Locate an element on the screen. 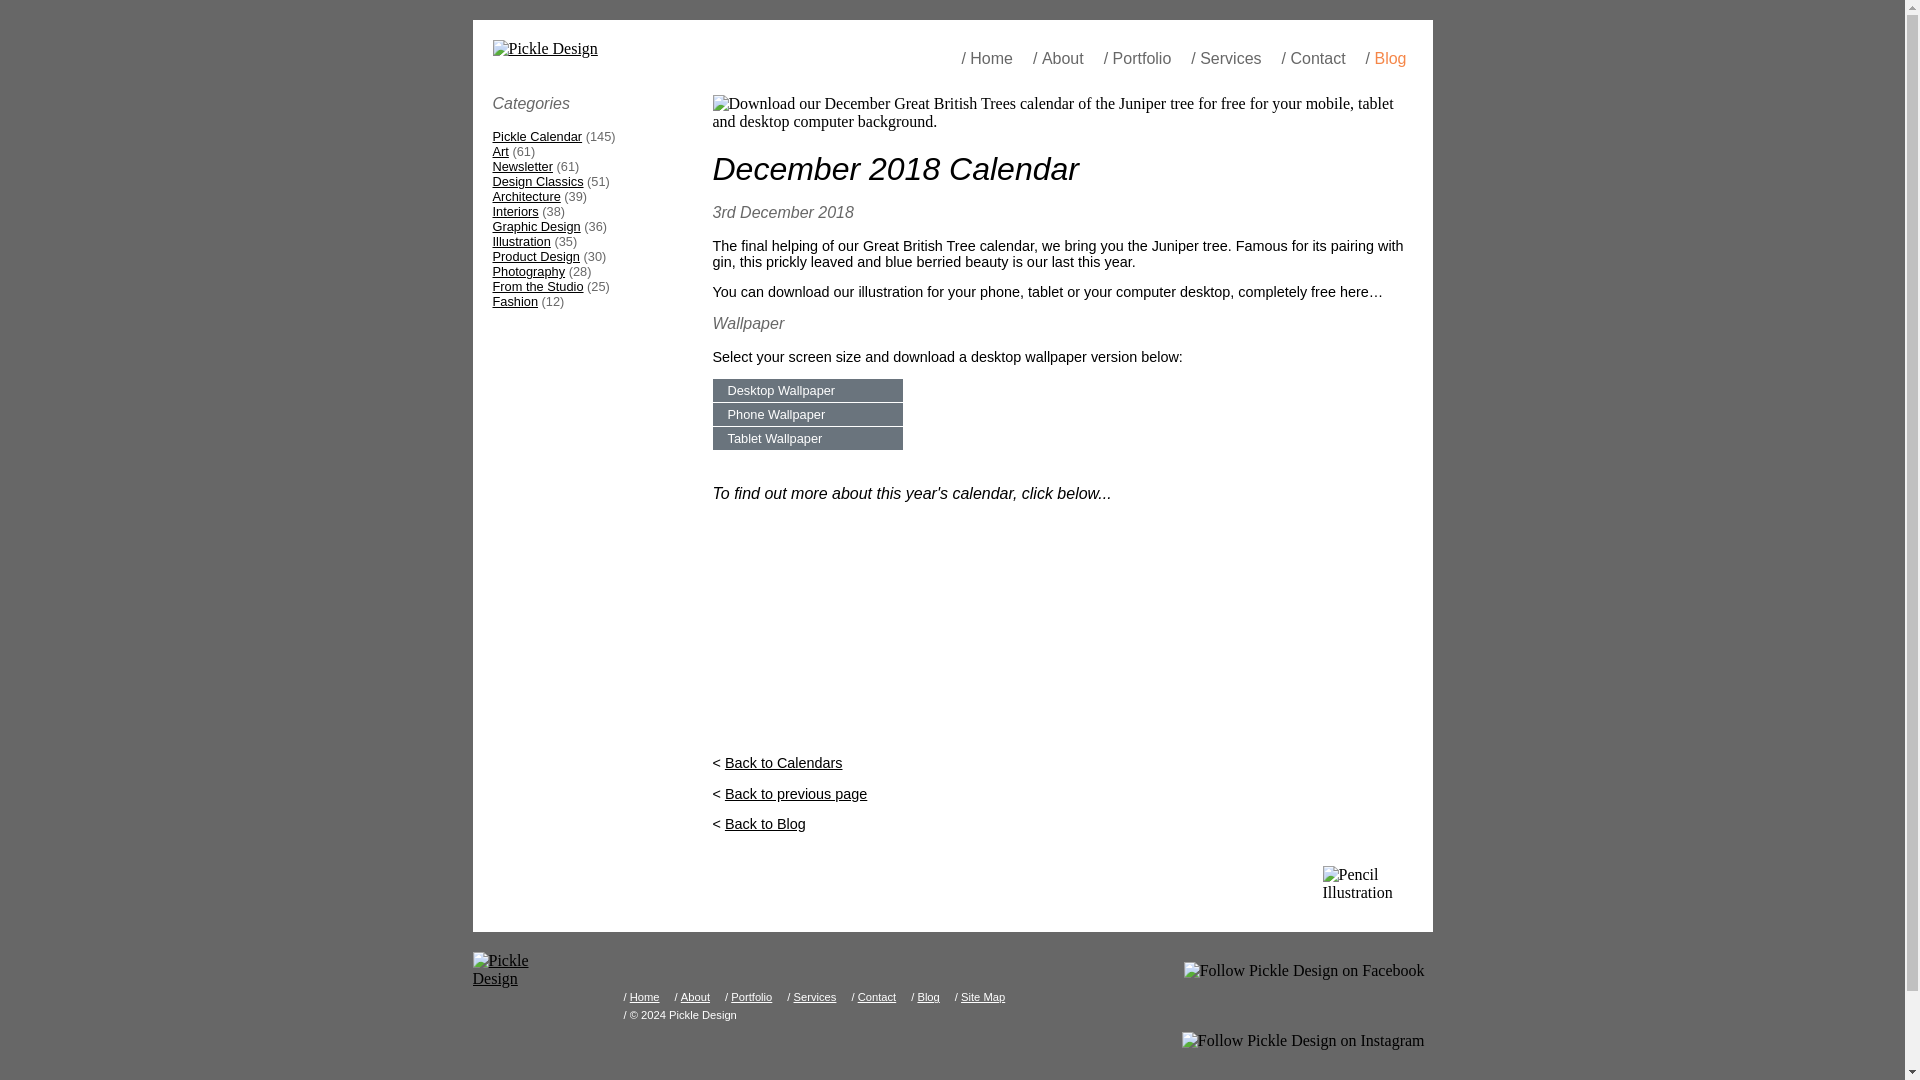 This screenshot has width=1920, height=1080. Pickle Calendar is located at coordinates (536, 136).